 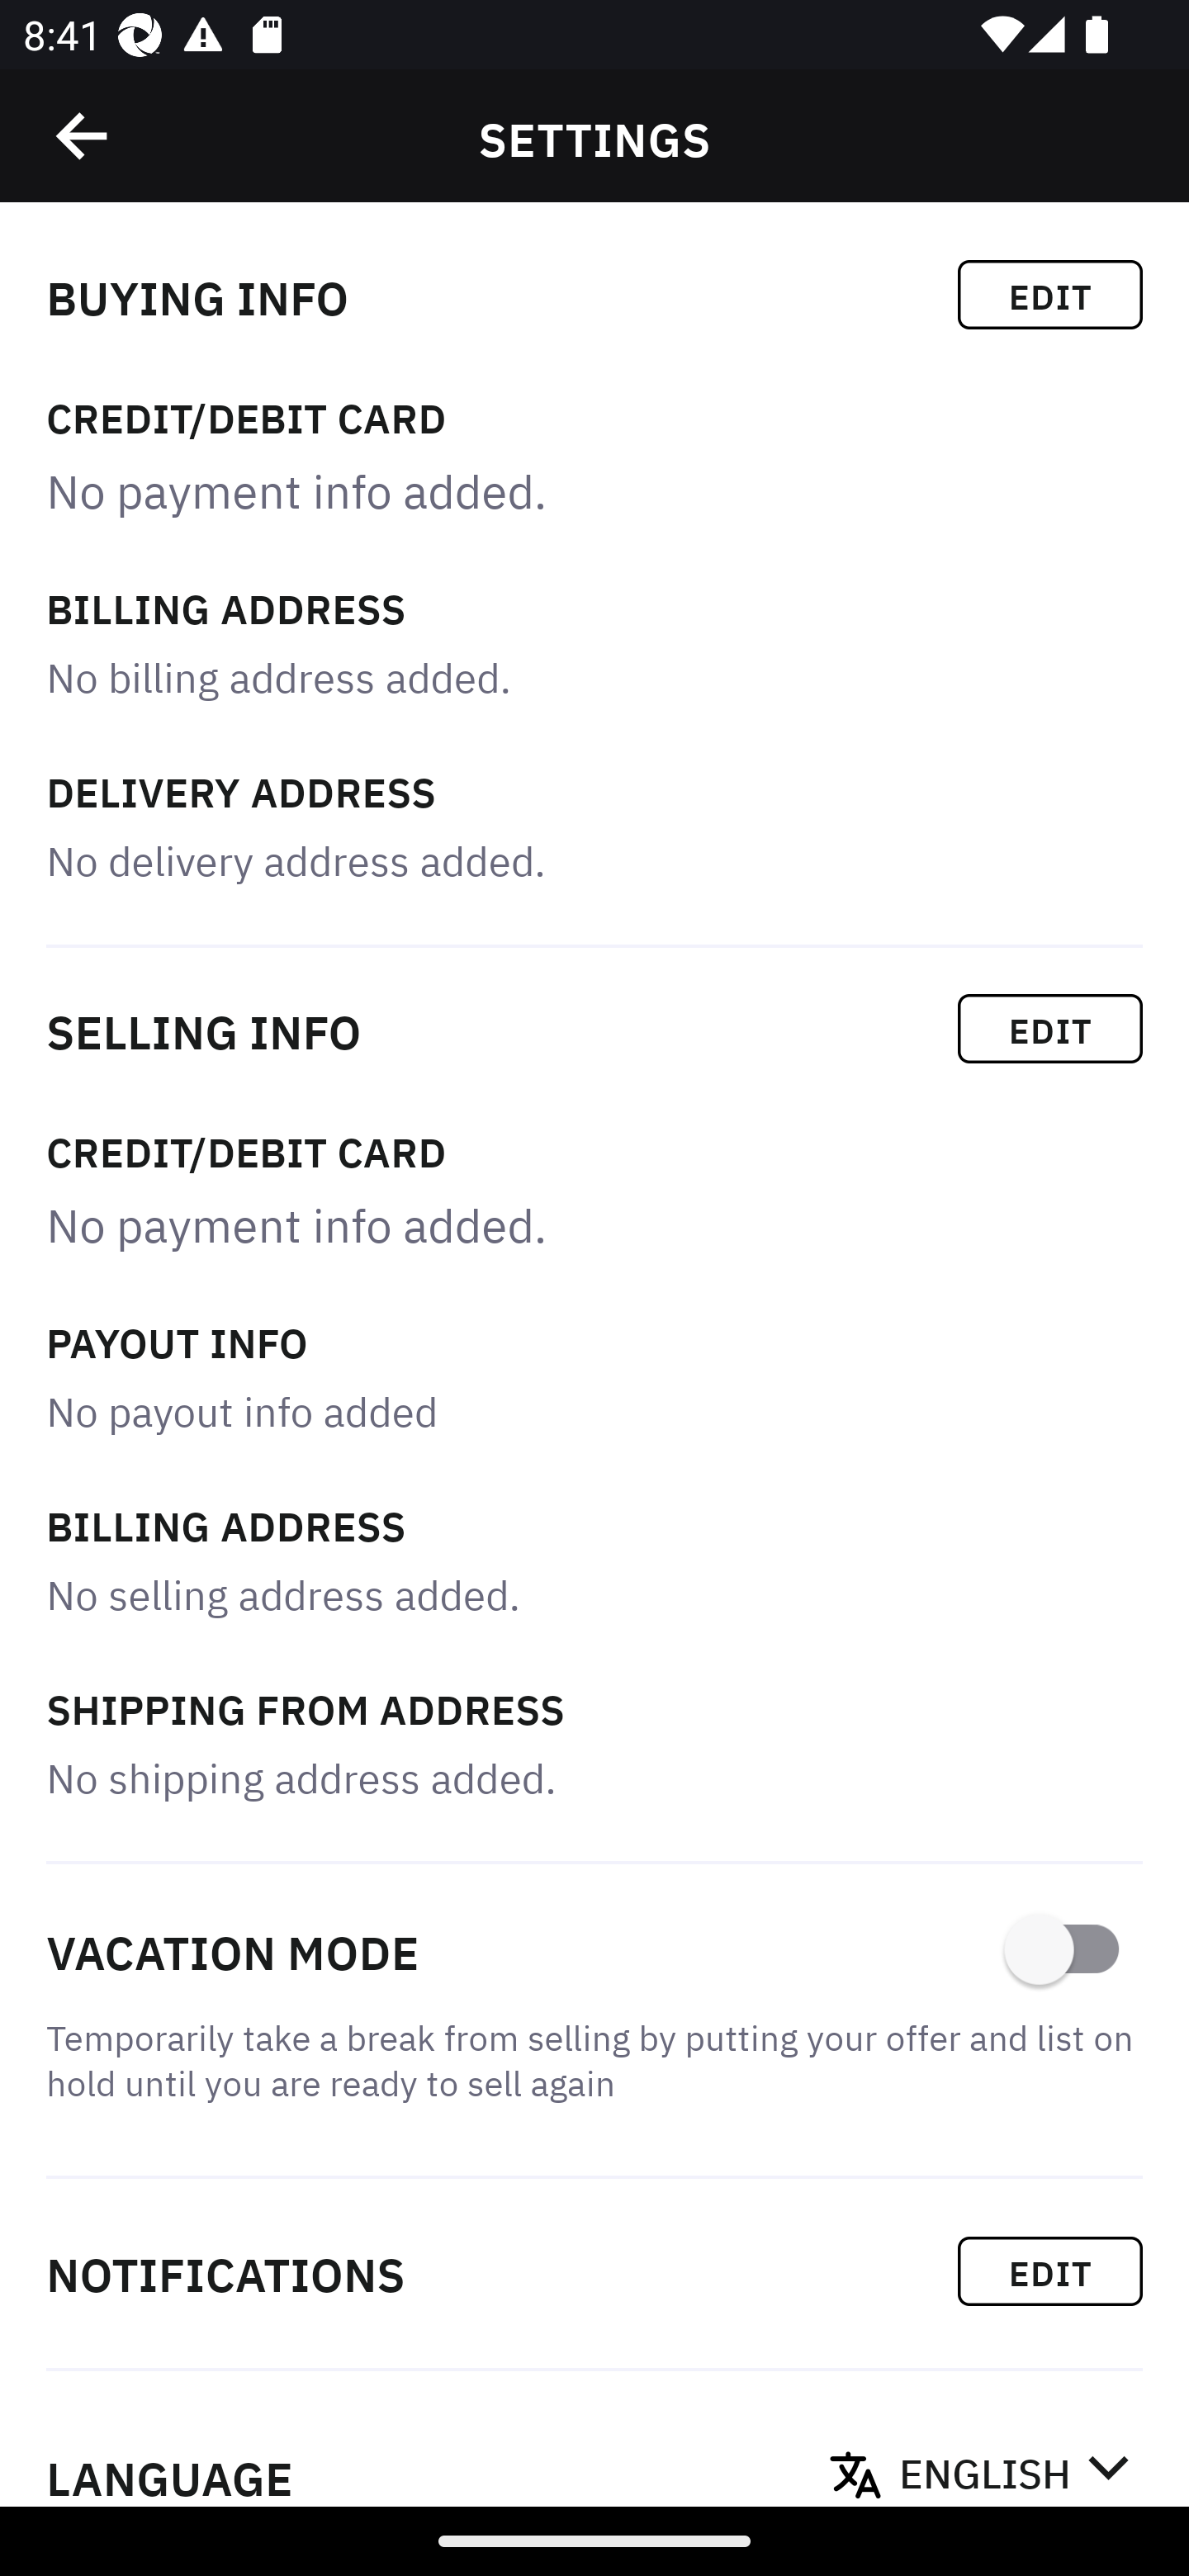 I want to click on EDIT, so click(x=1050, y=295).